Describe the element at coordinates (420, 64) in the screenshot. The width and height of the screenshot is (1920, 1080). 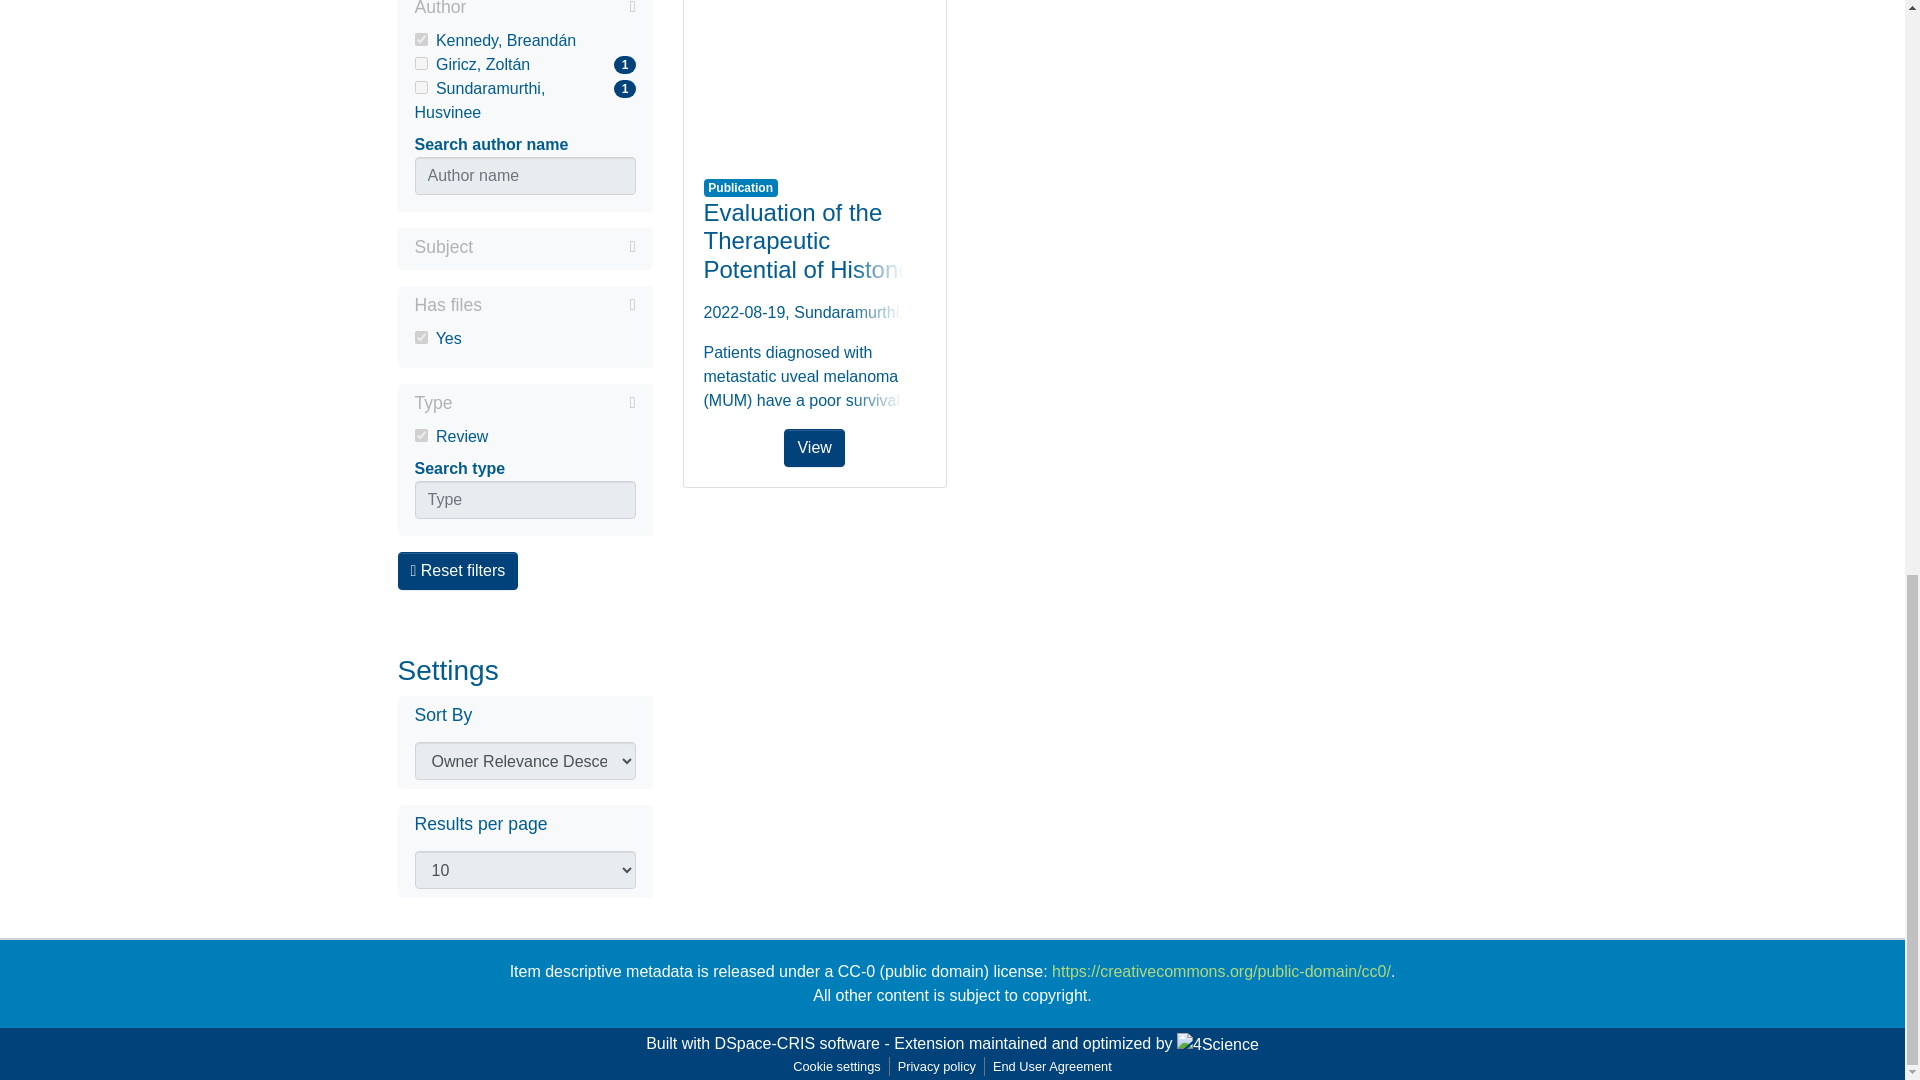
I see `on` at that location.